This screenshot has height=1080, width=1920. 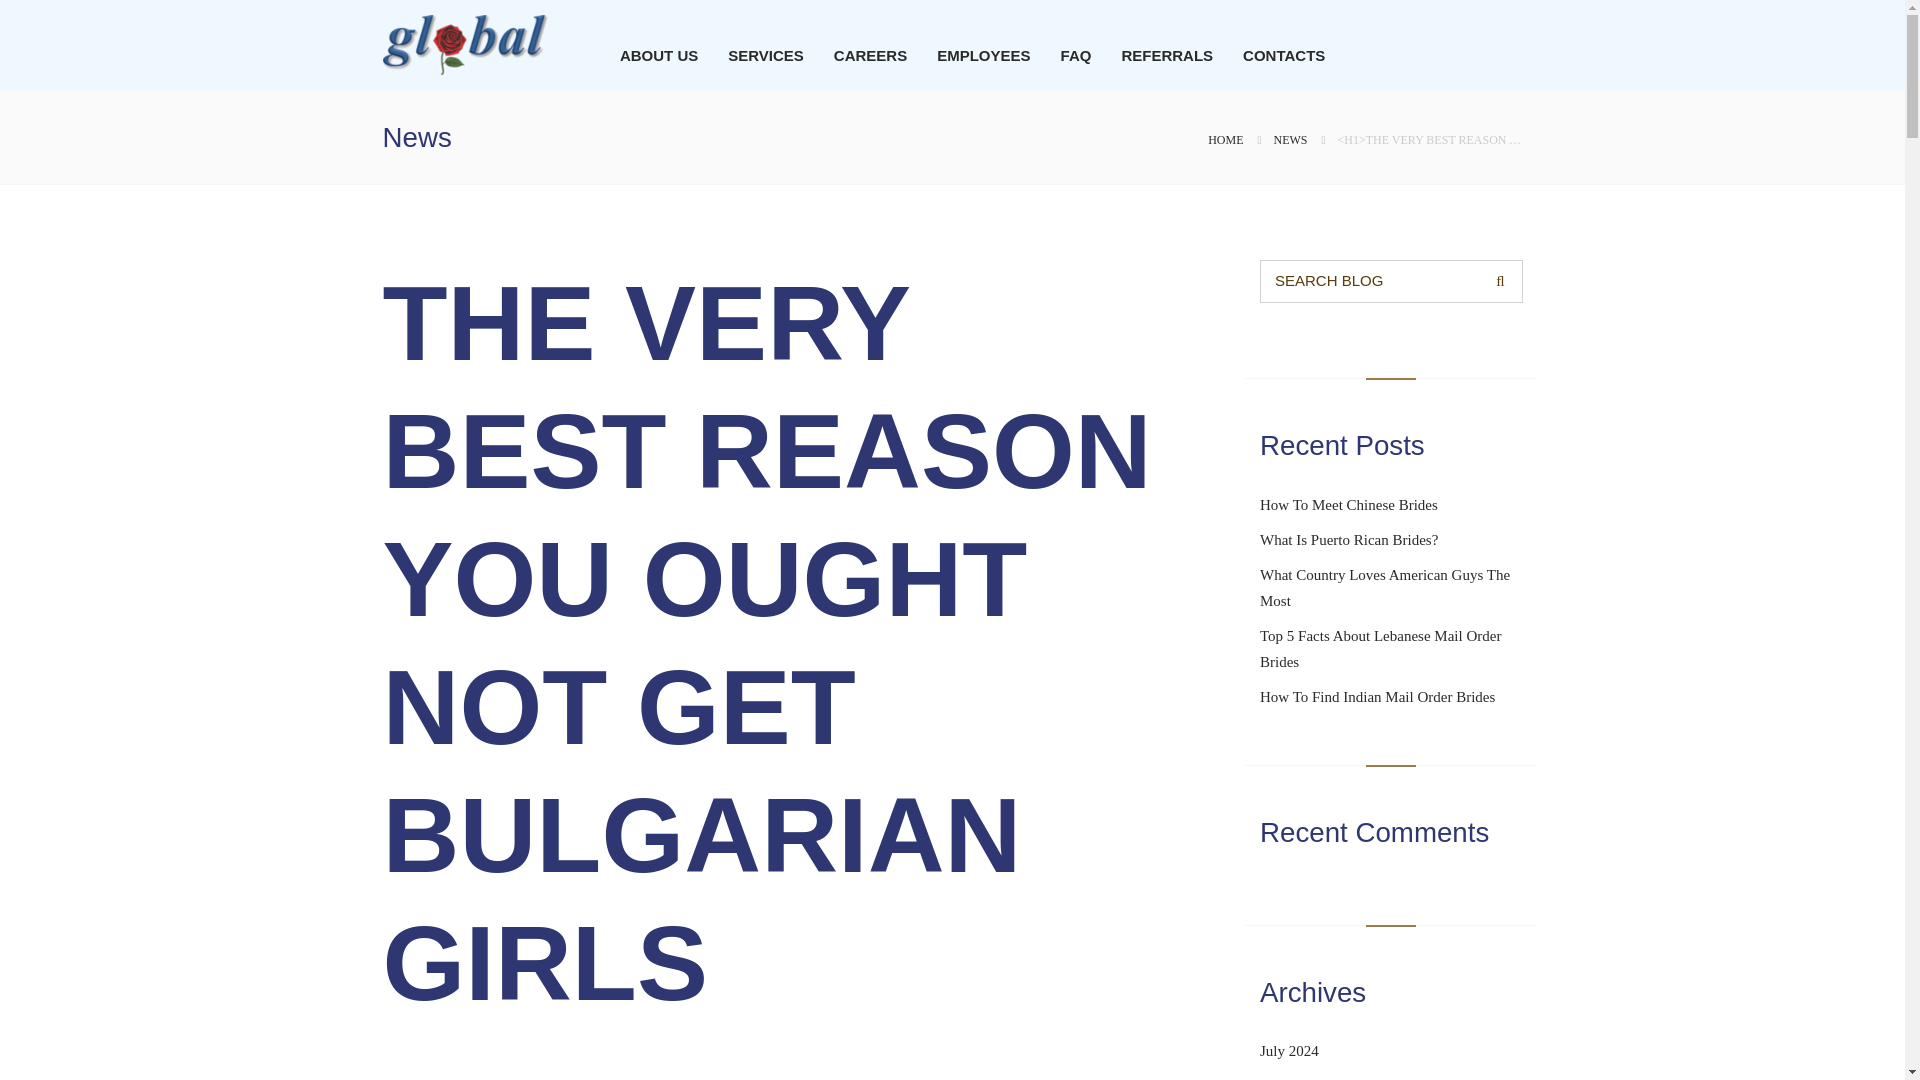 What do you see at coordinates (766, 55) in the screenshot?
I see `SERVICES` at bounding box center [766, 55].